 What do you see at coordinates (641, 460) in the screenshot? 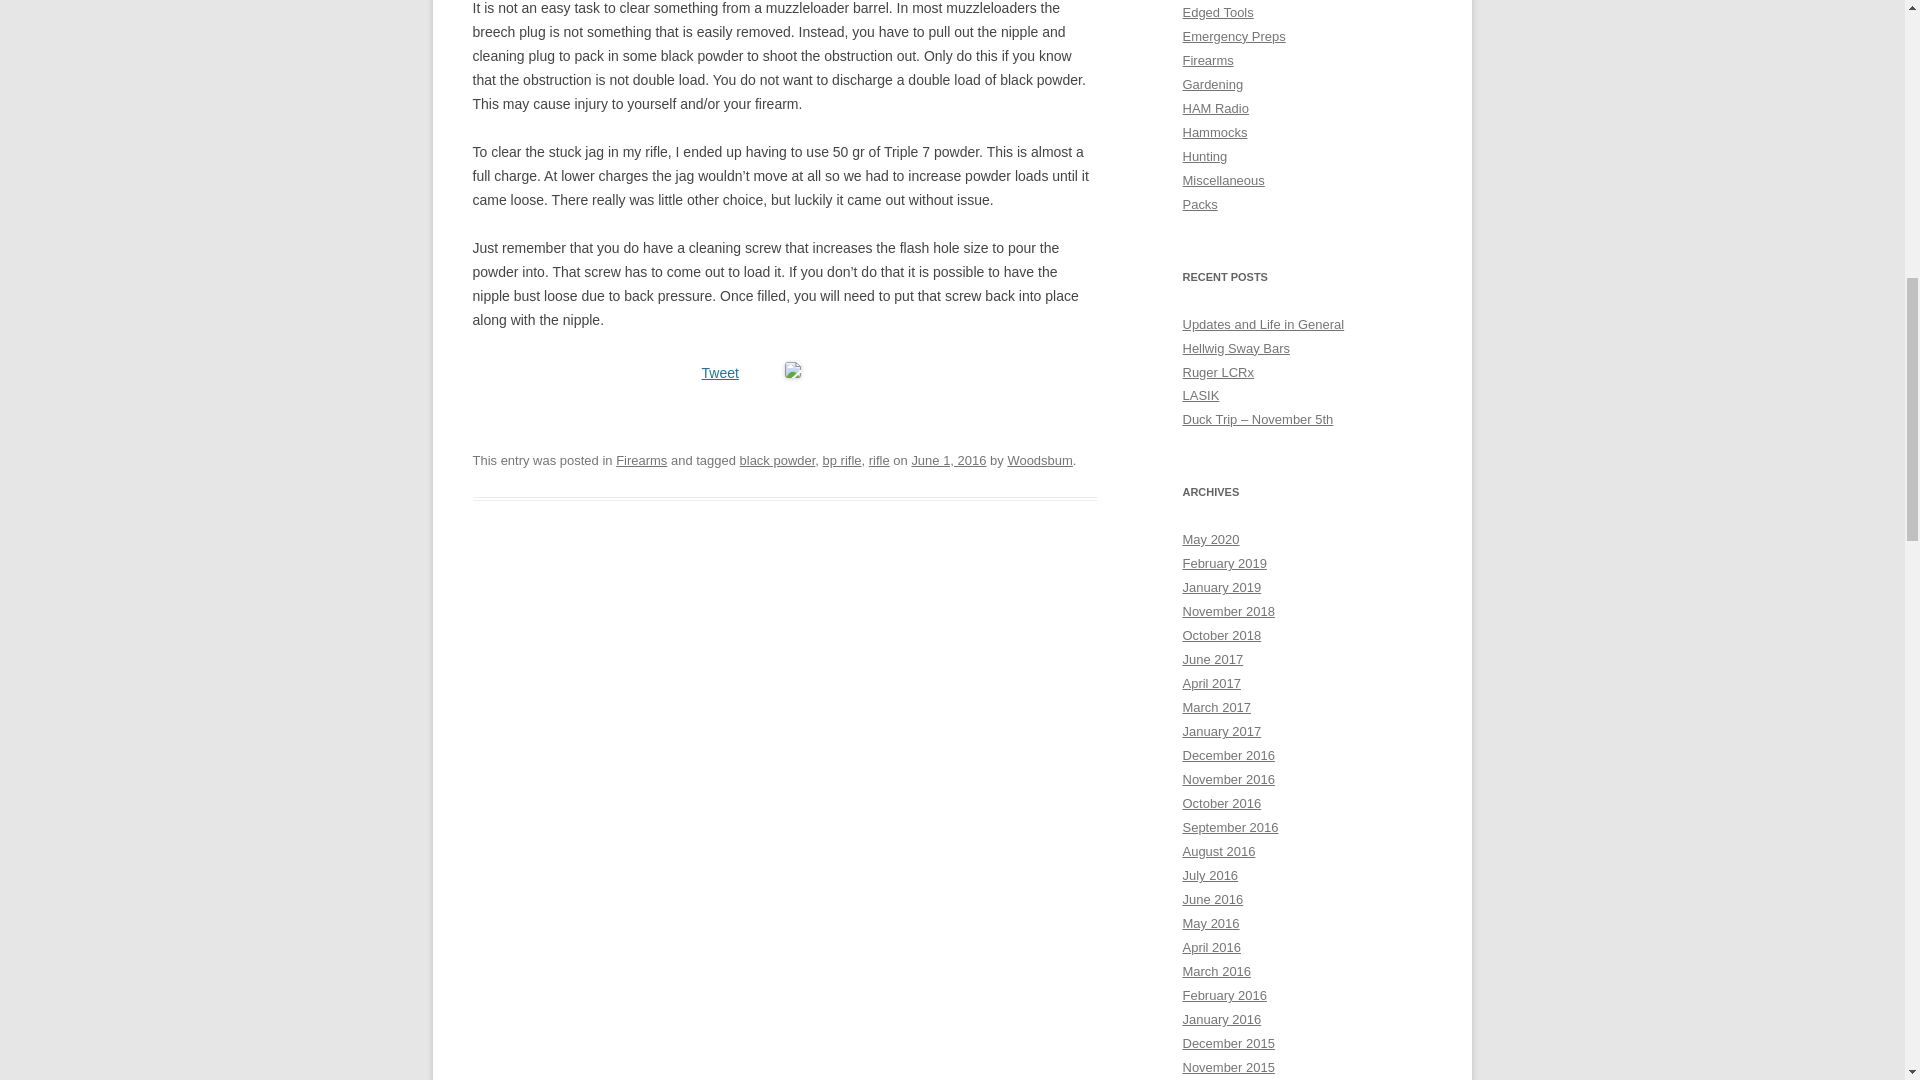
I see `Firearms` at bounding box center [641, 460].